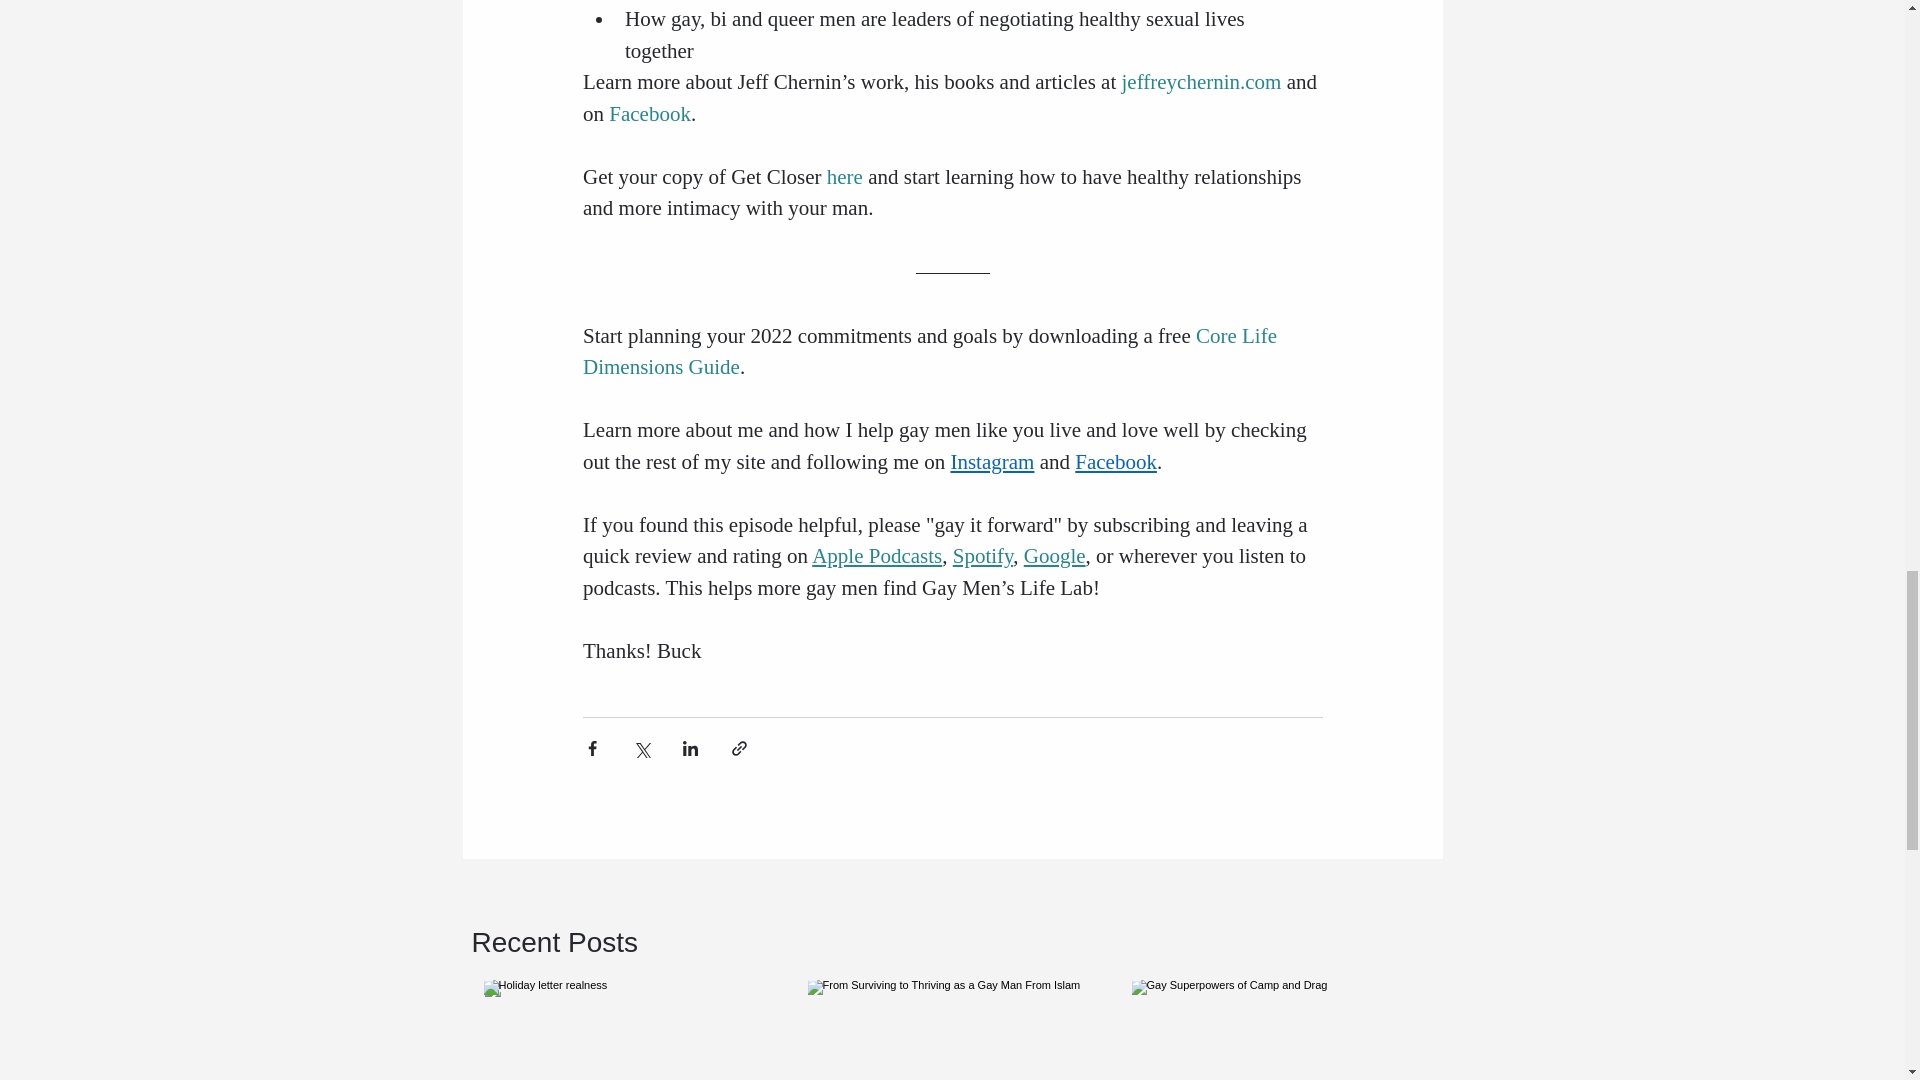  What do you see at coordinates (992, 462) in the screenshot?
I see `Instagram` at bounding box center [992, 462].